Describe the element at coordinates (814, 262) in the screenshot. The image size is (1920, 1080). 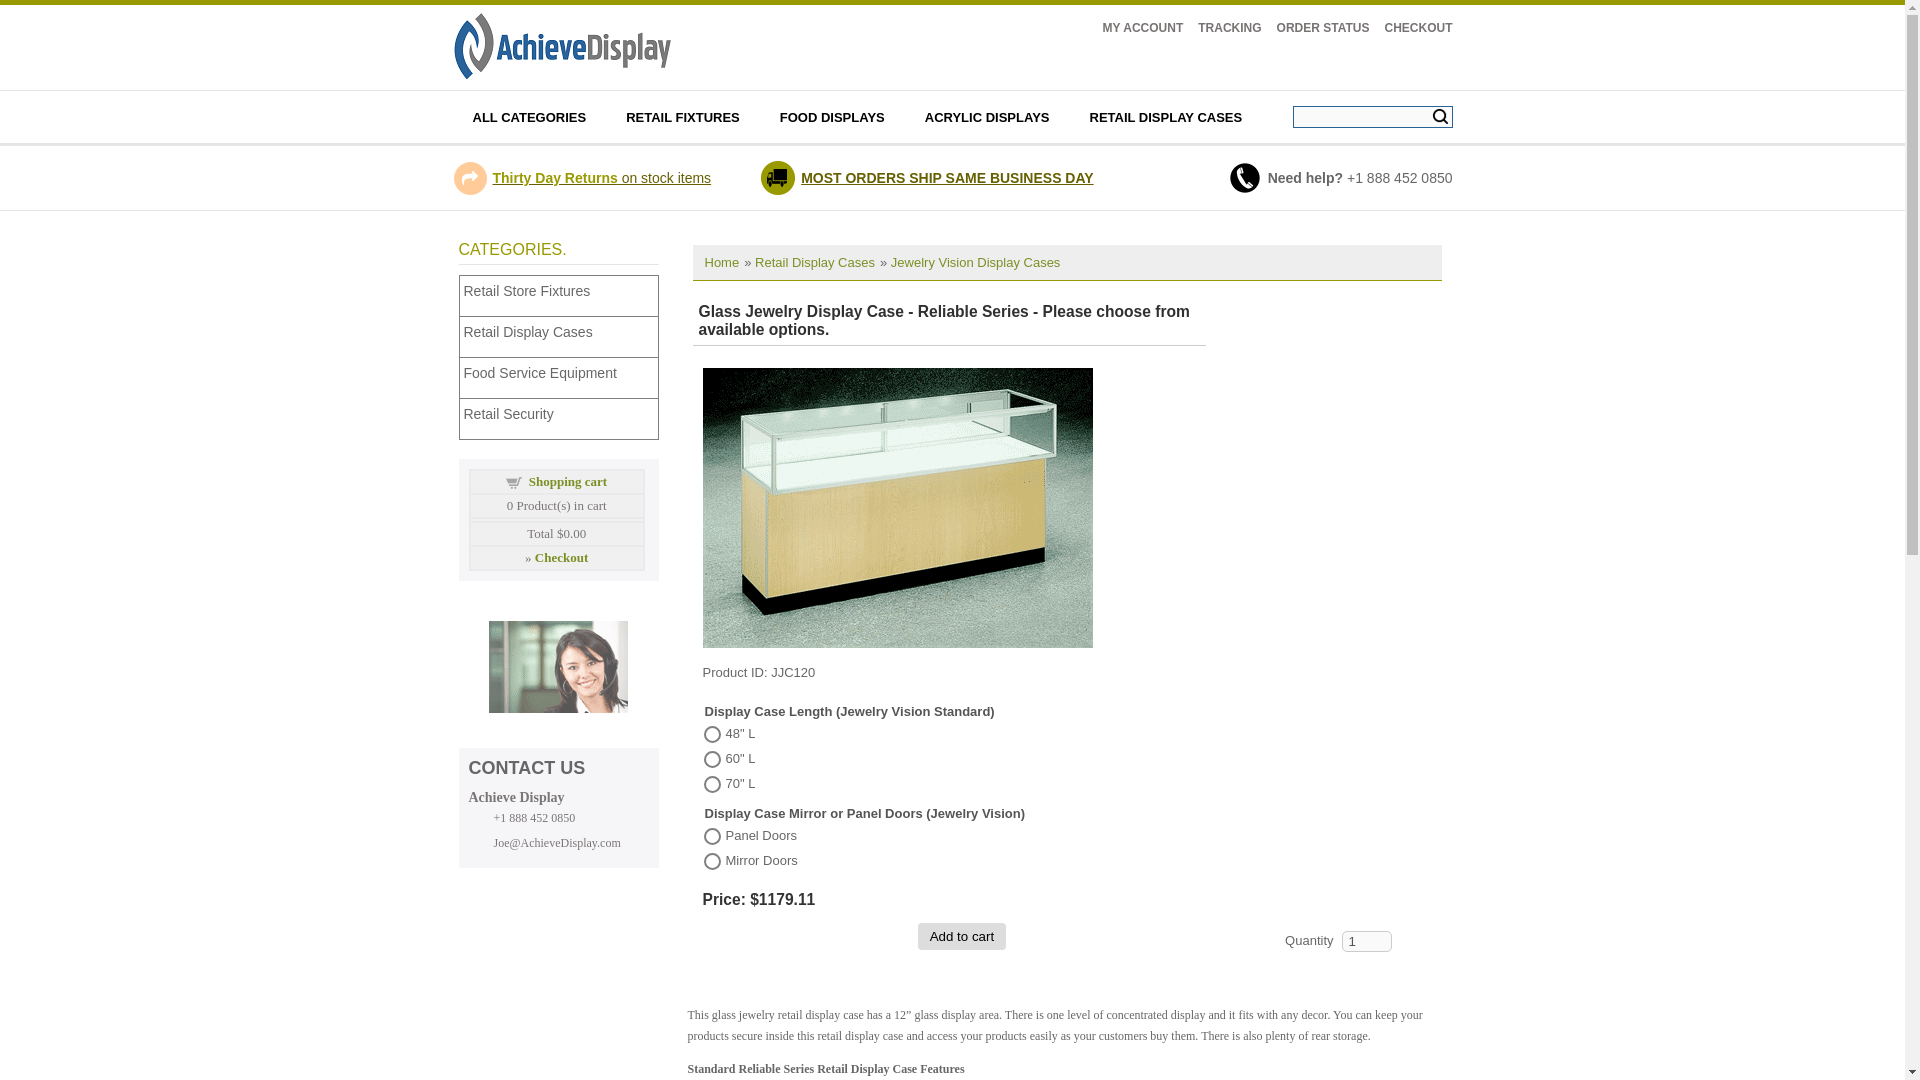
I see `Retail Display Cases` at that location.